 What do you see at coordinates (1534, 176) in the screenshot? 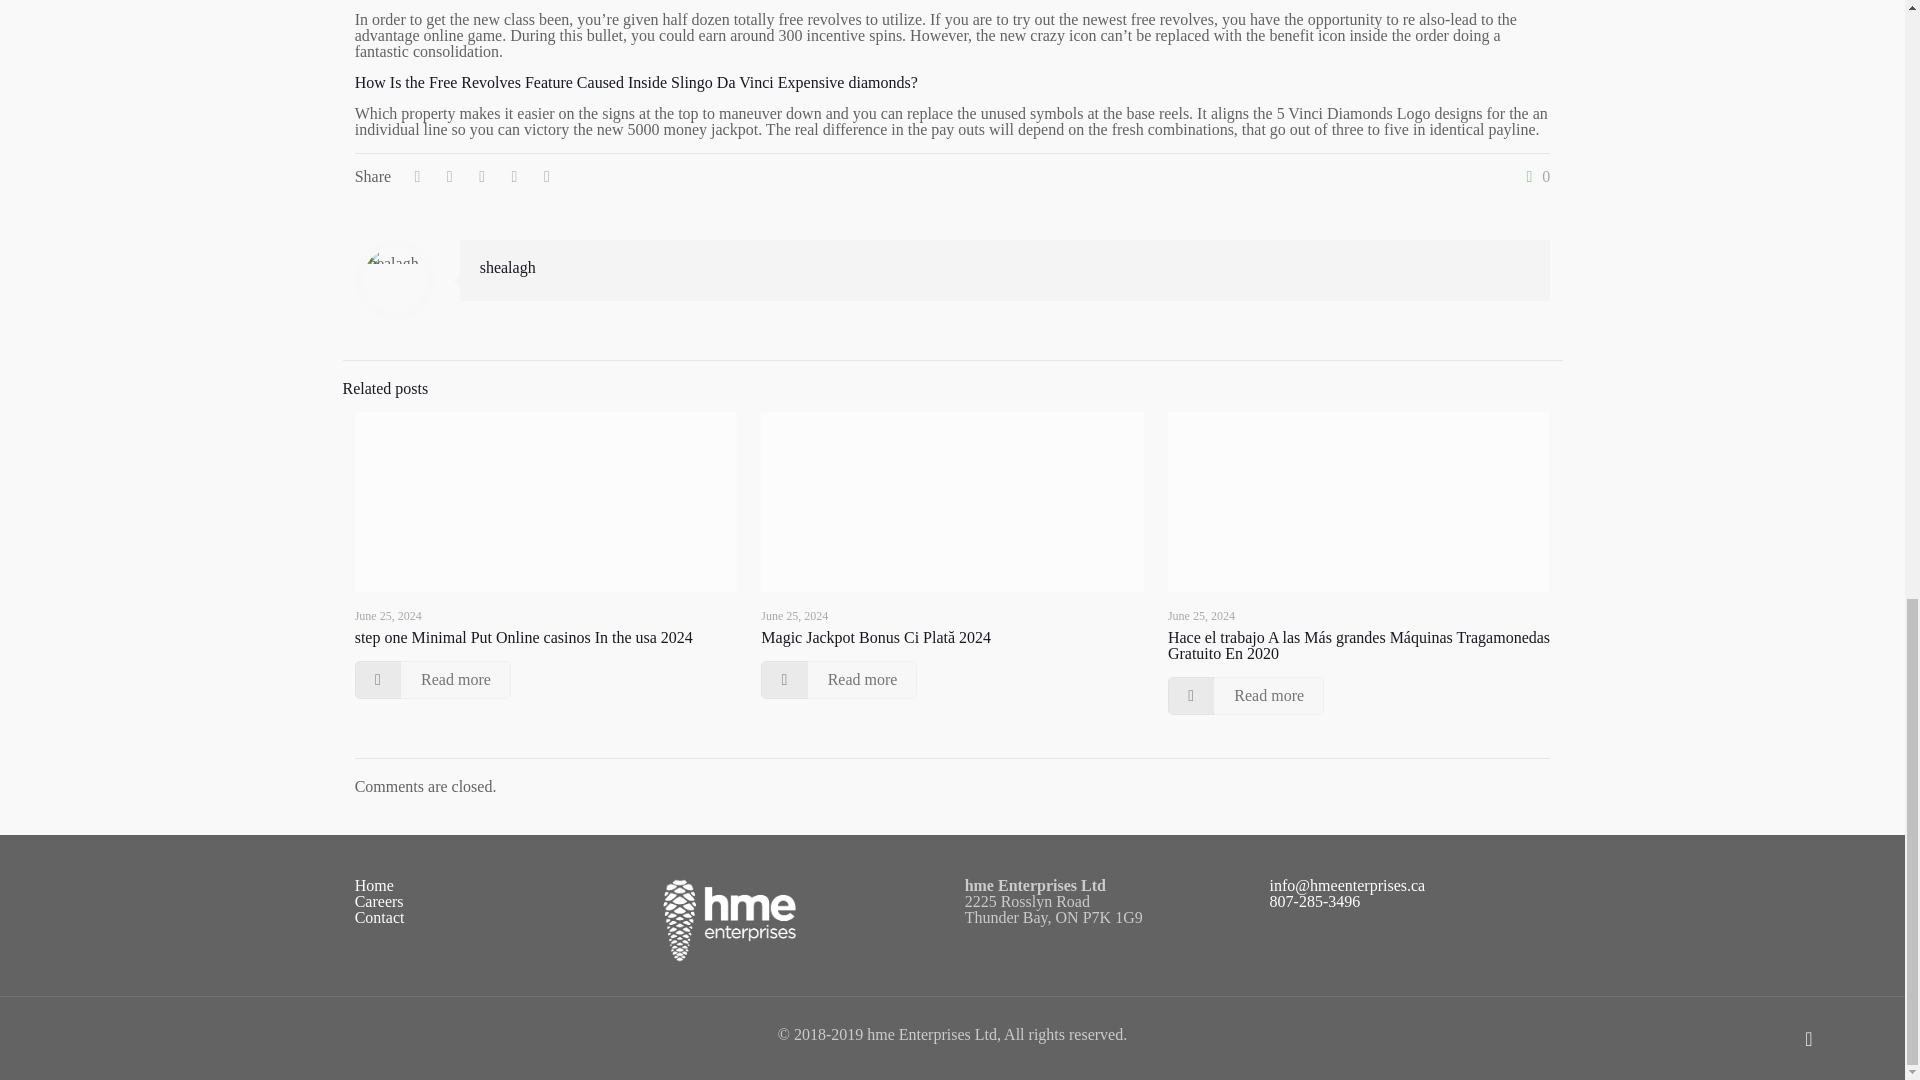
I see `0` at bounding box center [1534, 176].